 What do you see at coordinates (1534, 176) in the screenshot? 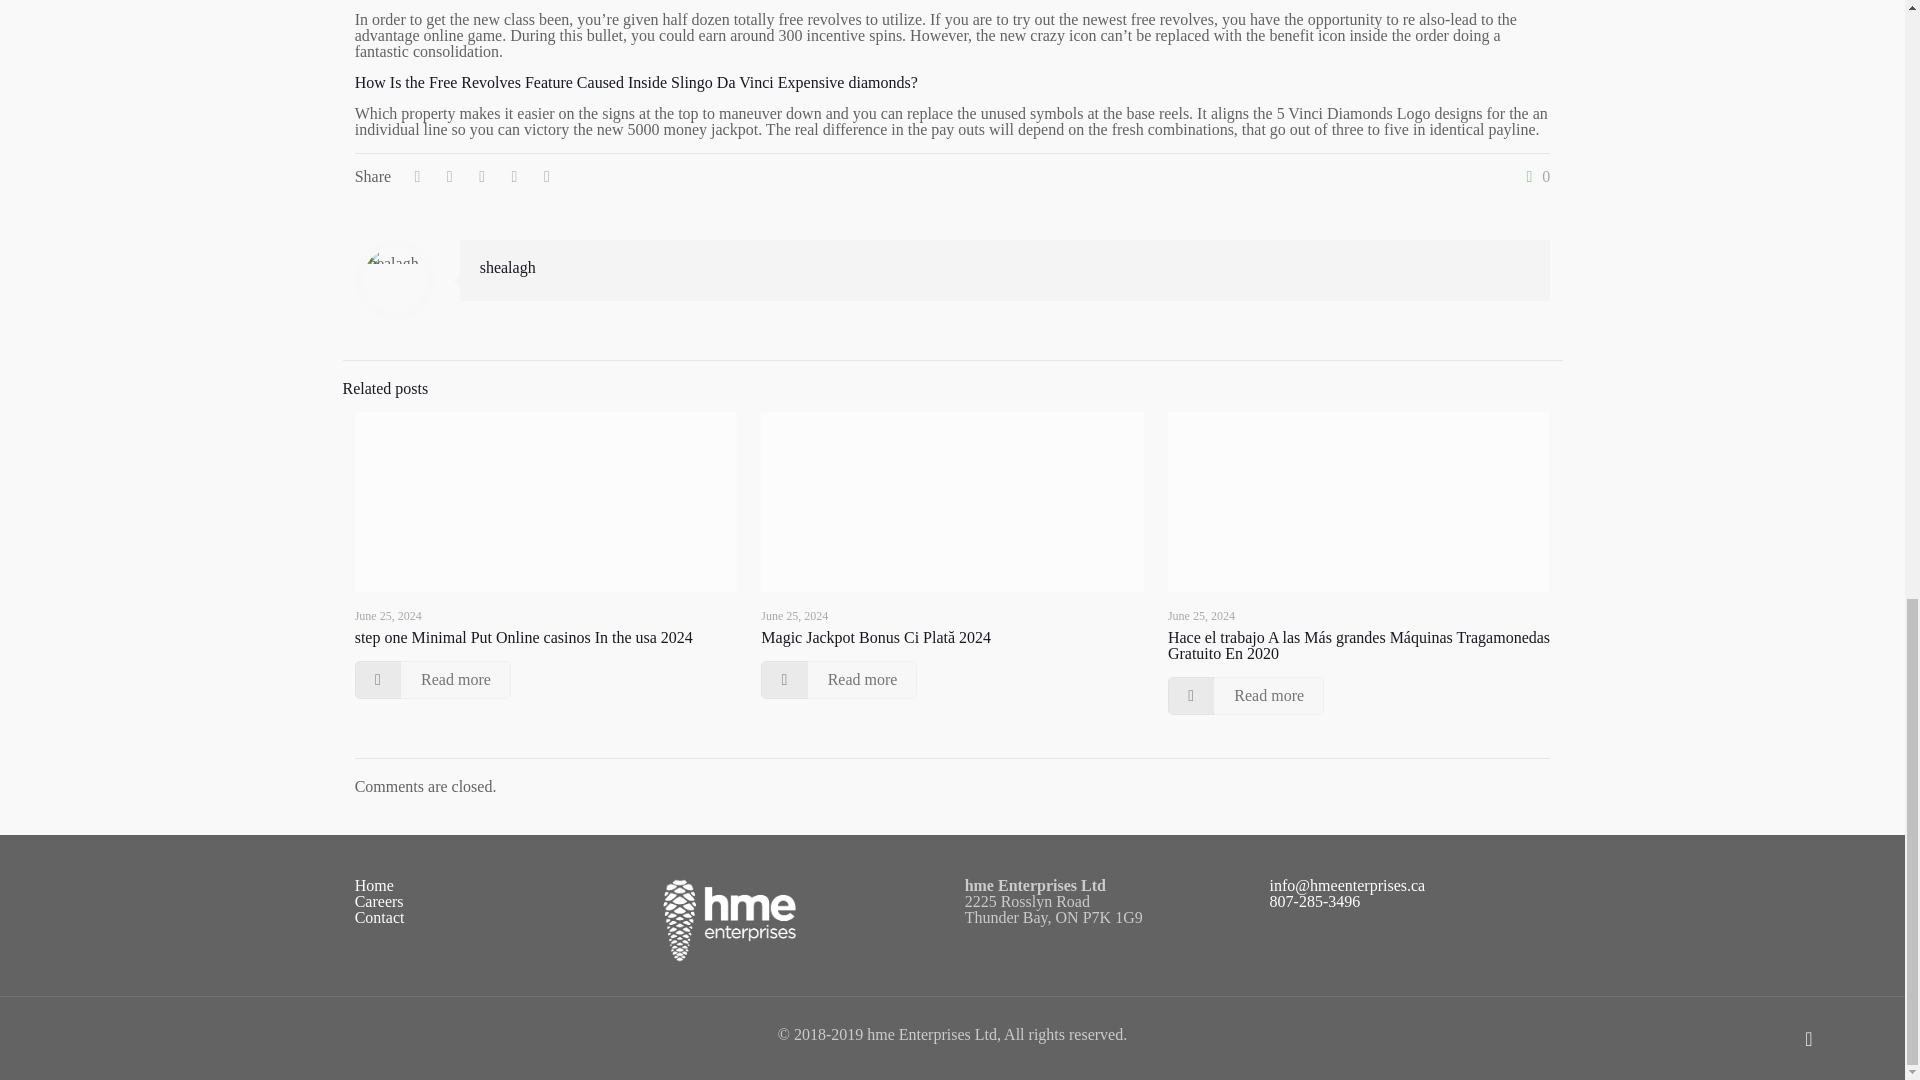
I see `0` at bounding box center [1534, 176].